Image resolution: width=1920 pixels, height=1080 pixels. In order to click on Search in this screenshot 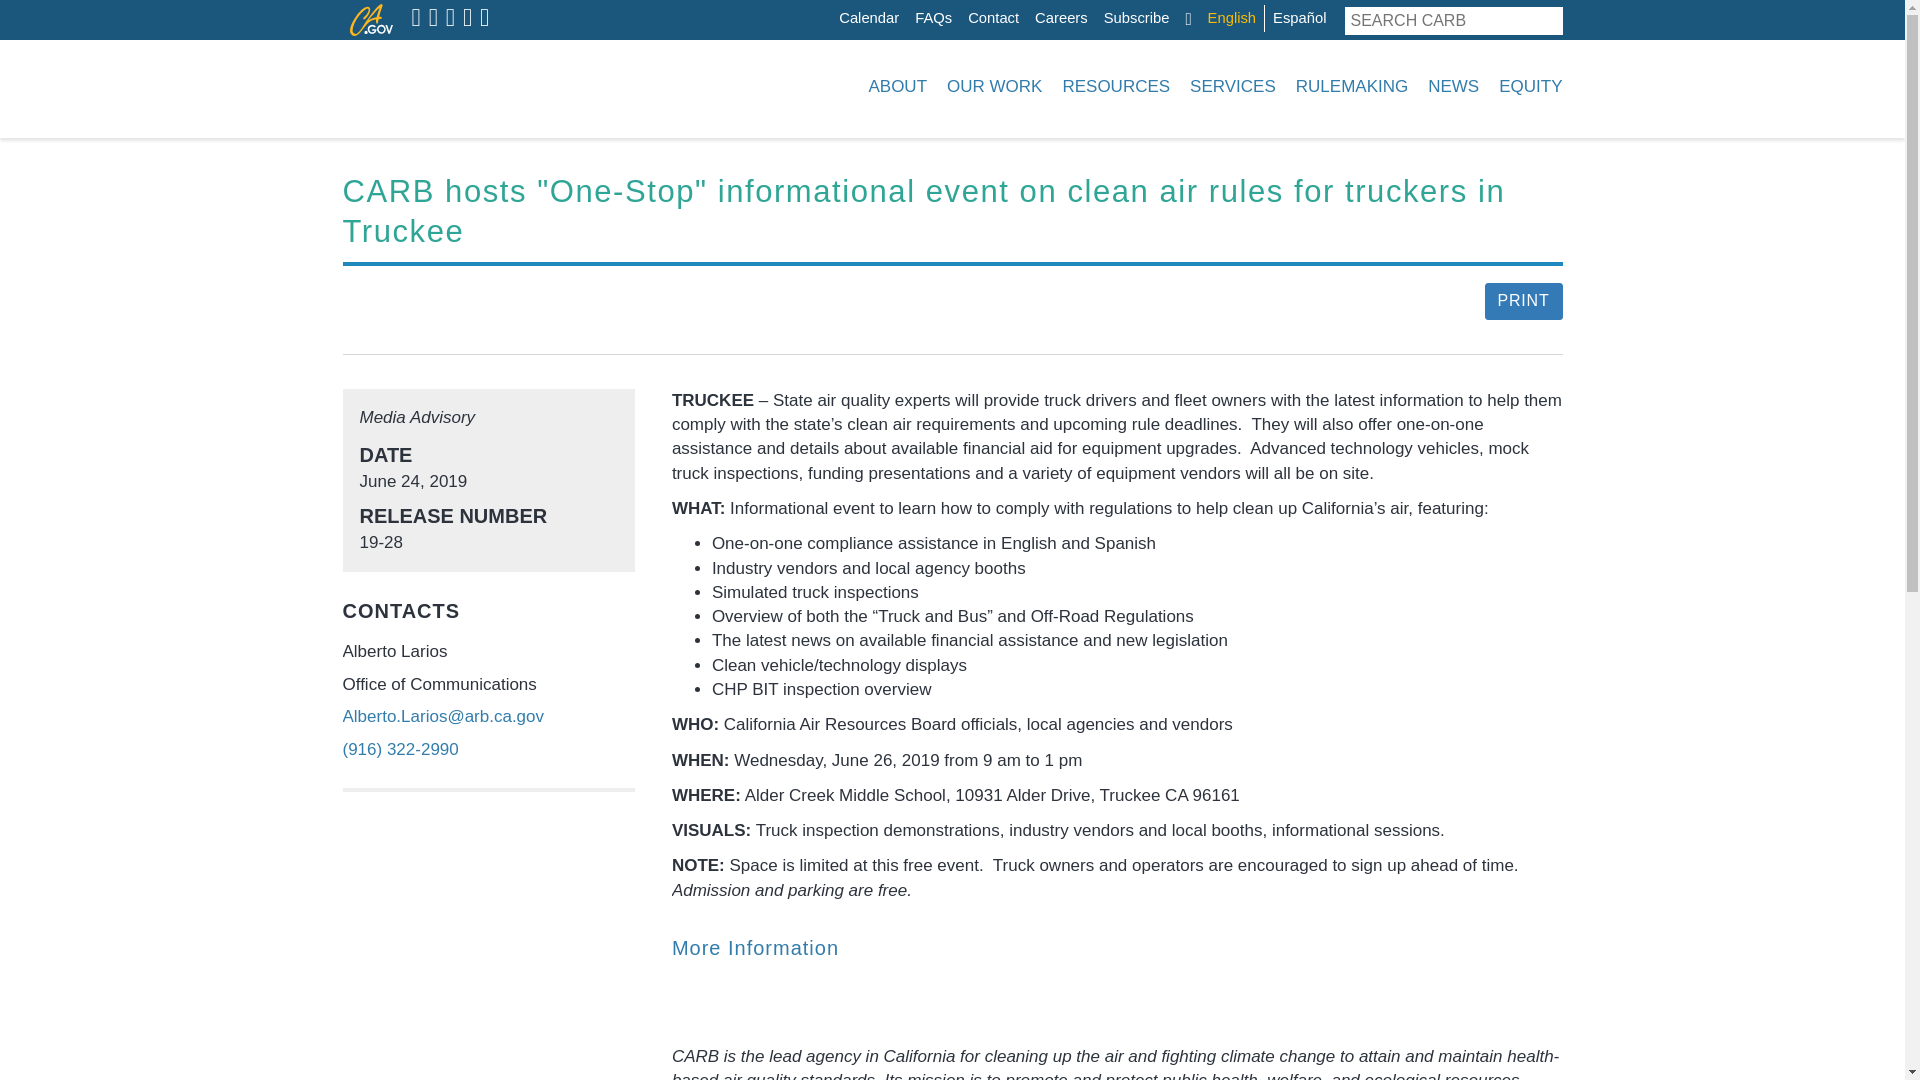, I will do `click(1548, 20)`.